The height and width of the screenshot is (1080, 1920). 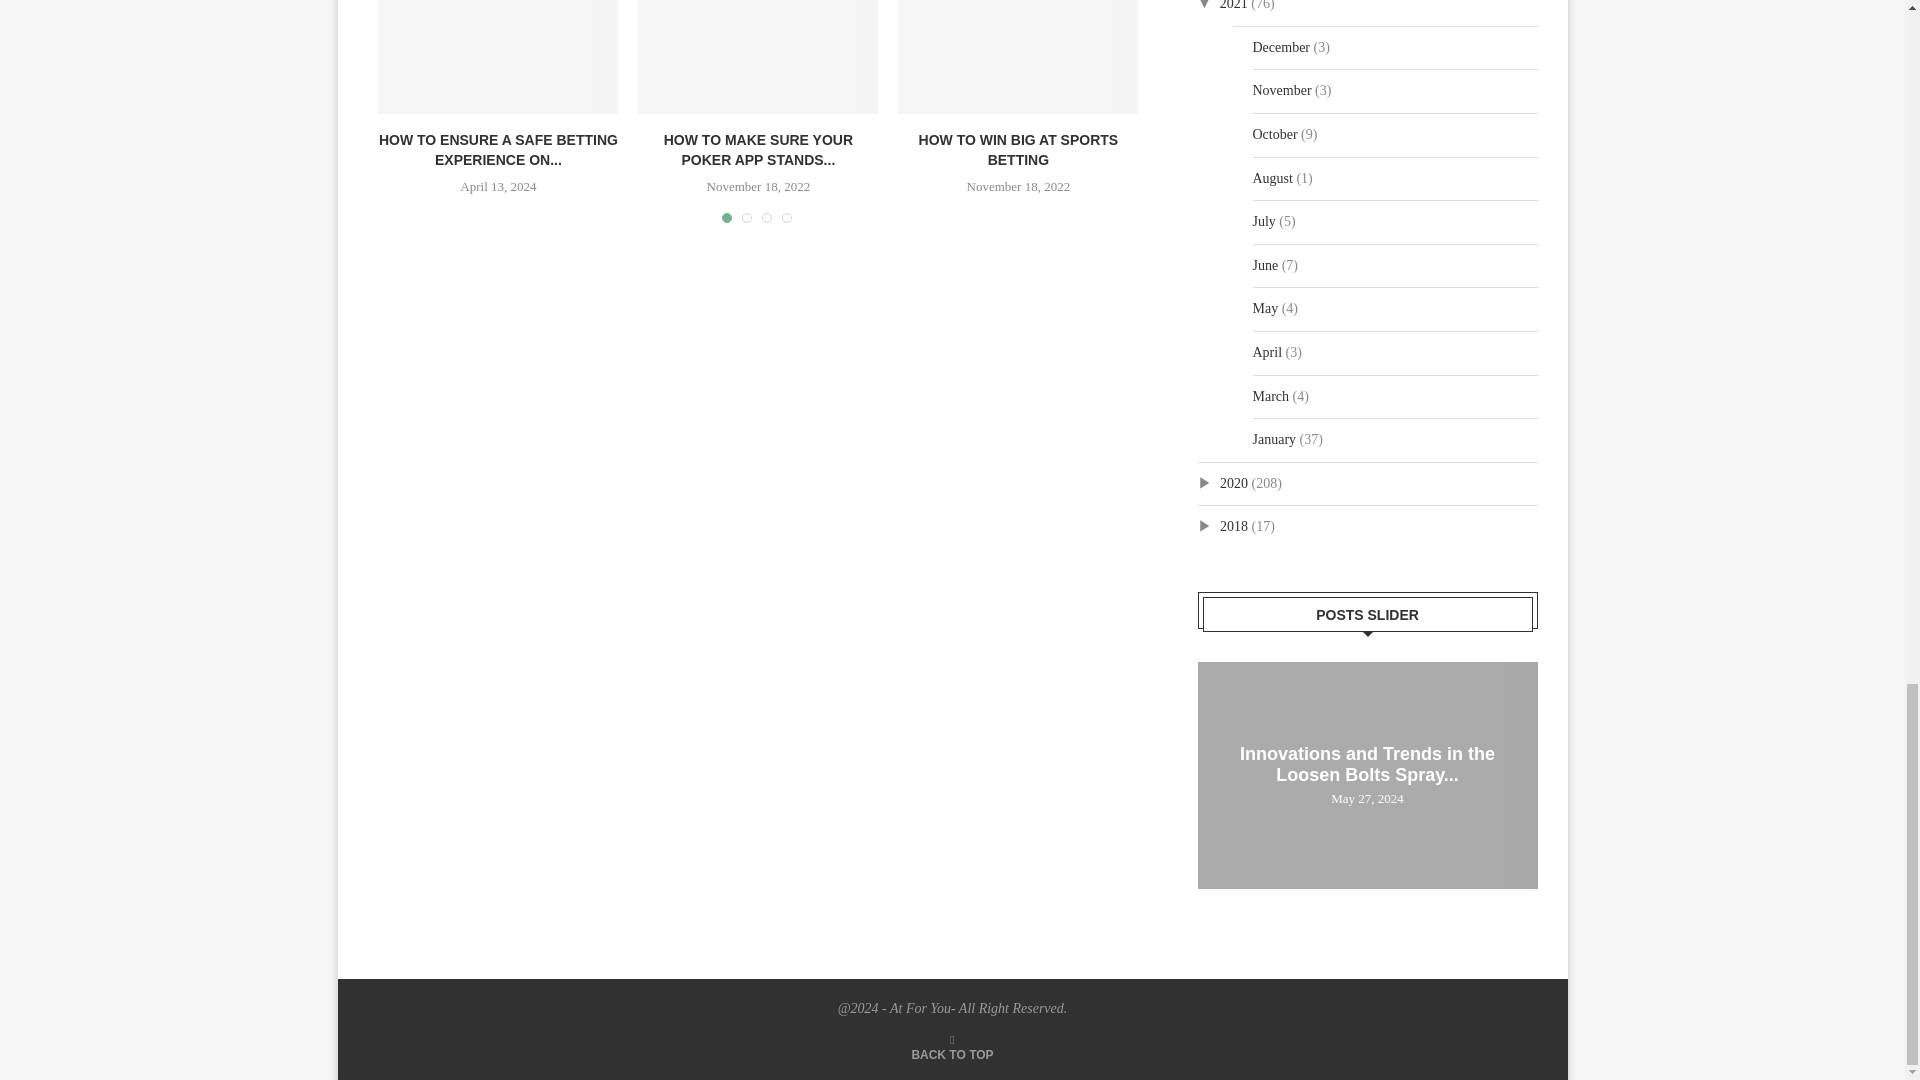 I want to click on How to make sure your poker app stands out, so click(x=757, y=57).